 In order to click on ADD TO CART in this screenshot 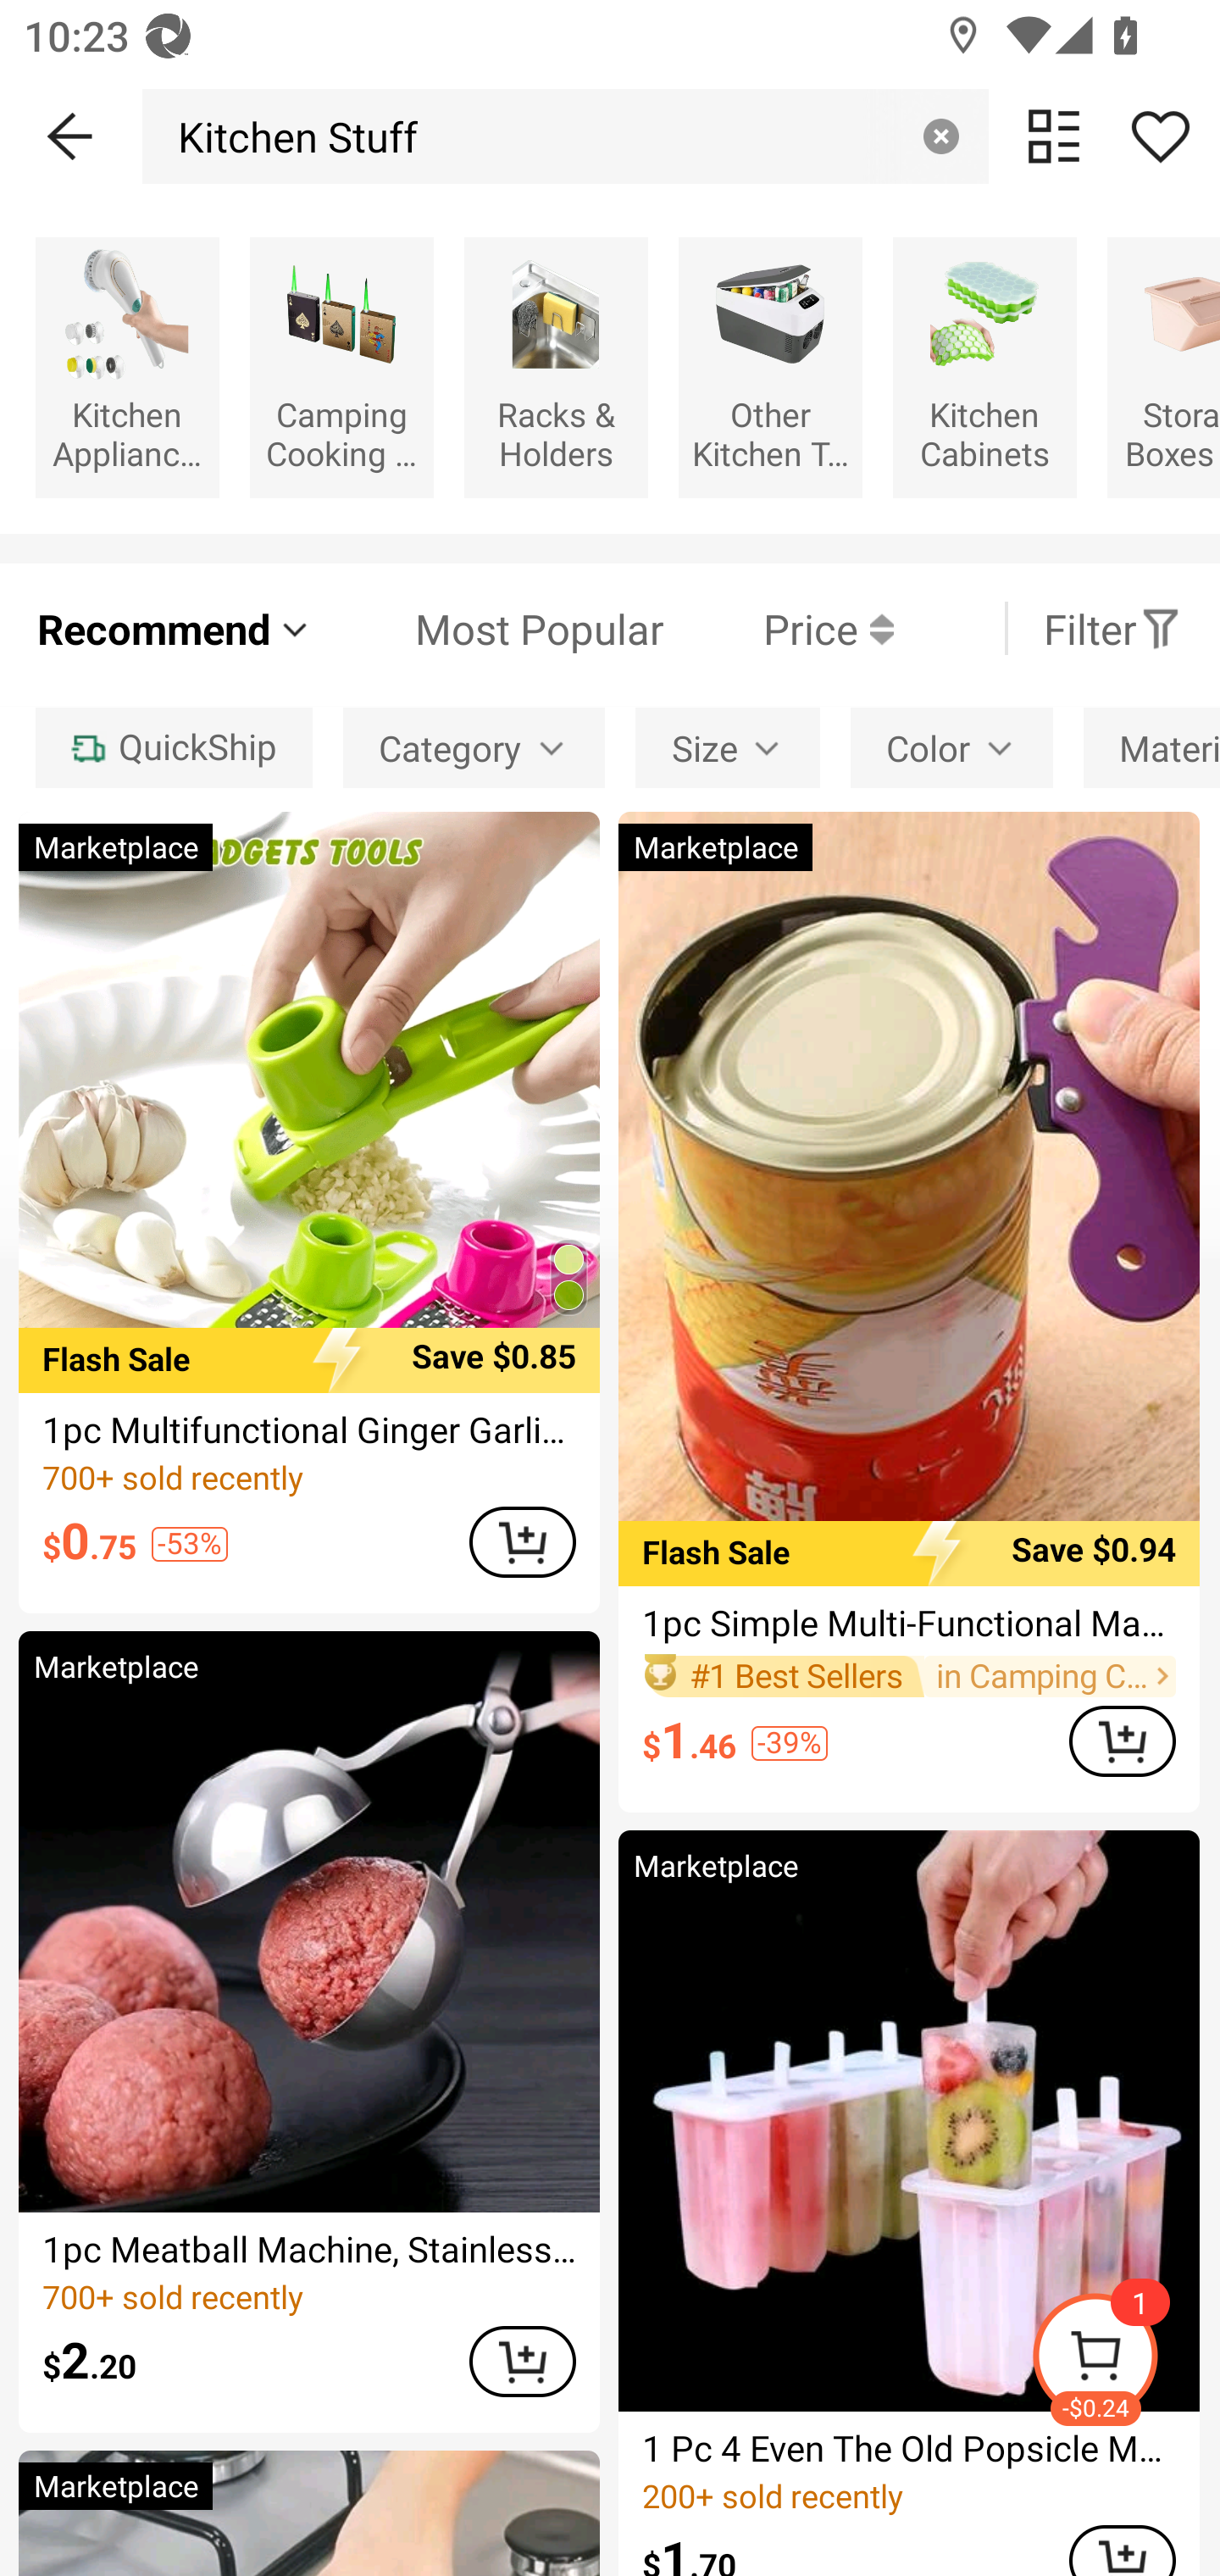, I will do `click(1122, 1740)`.